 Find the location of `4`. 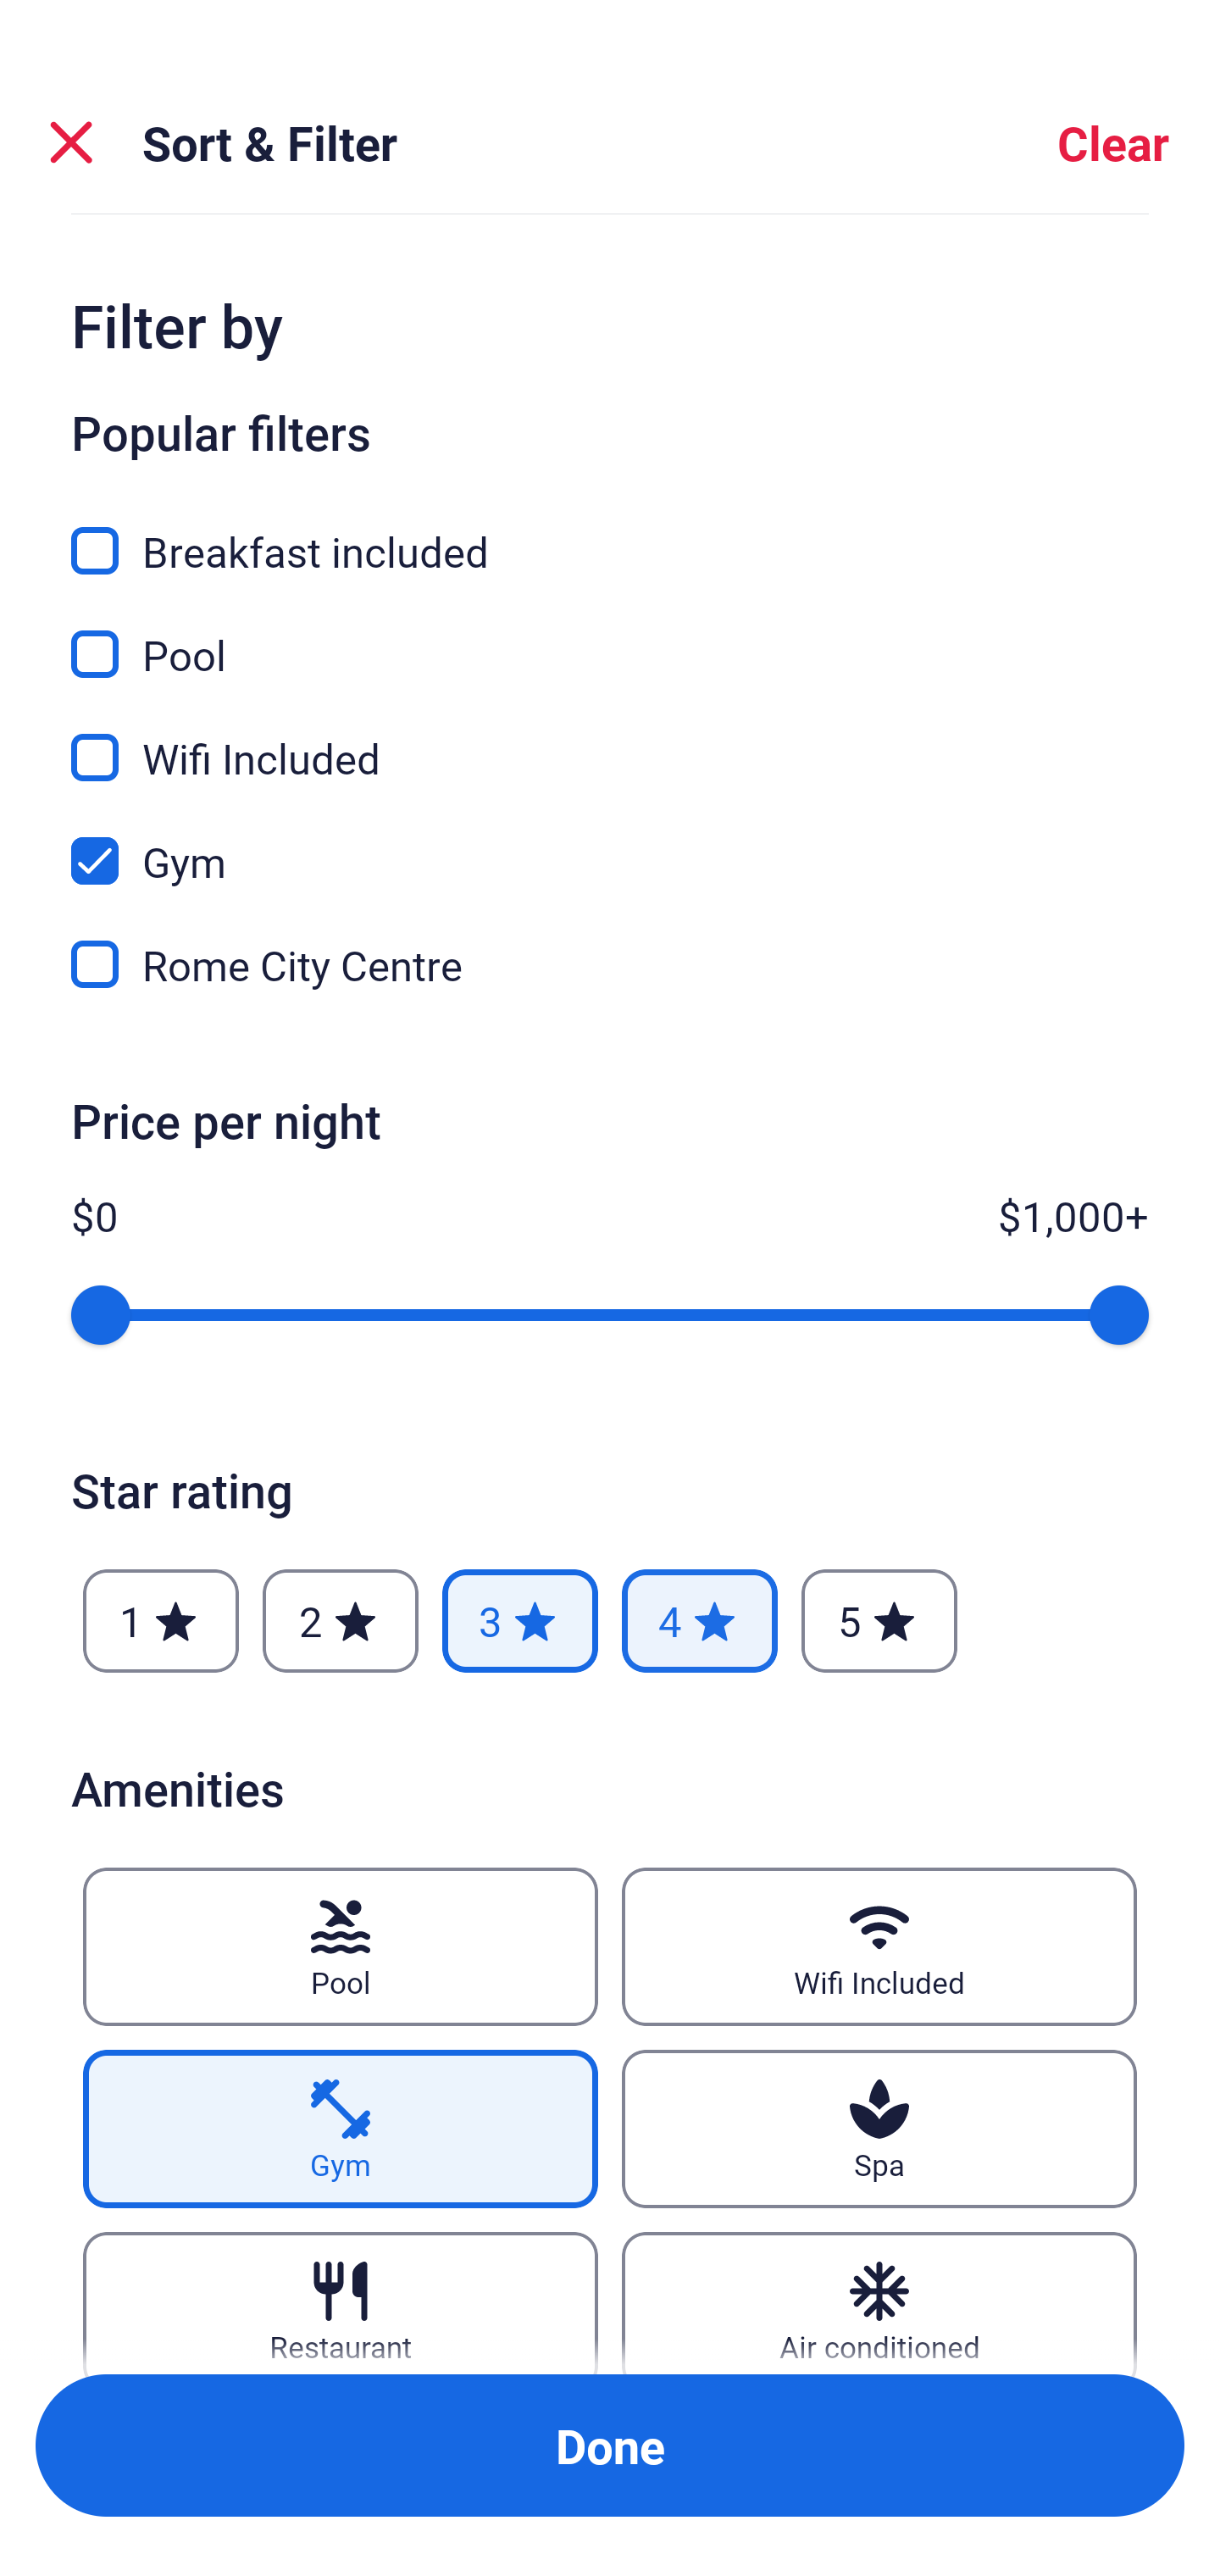

4 is located at coordinates (700, 1622).